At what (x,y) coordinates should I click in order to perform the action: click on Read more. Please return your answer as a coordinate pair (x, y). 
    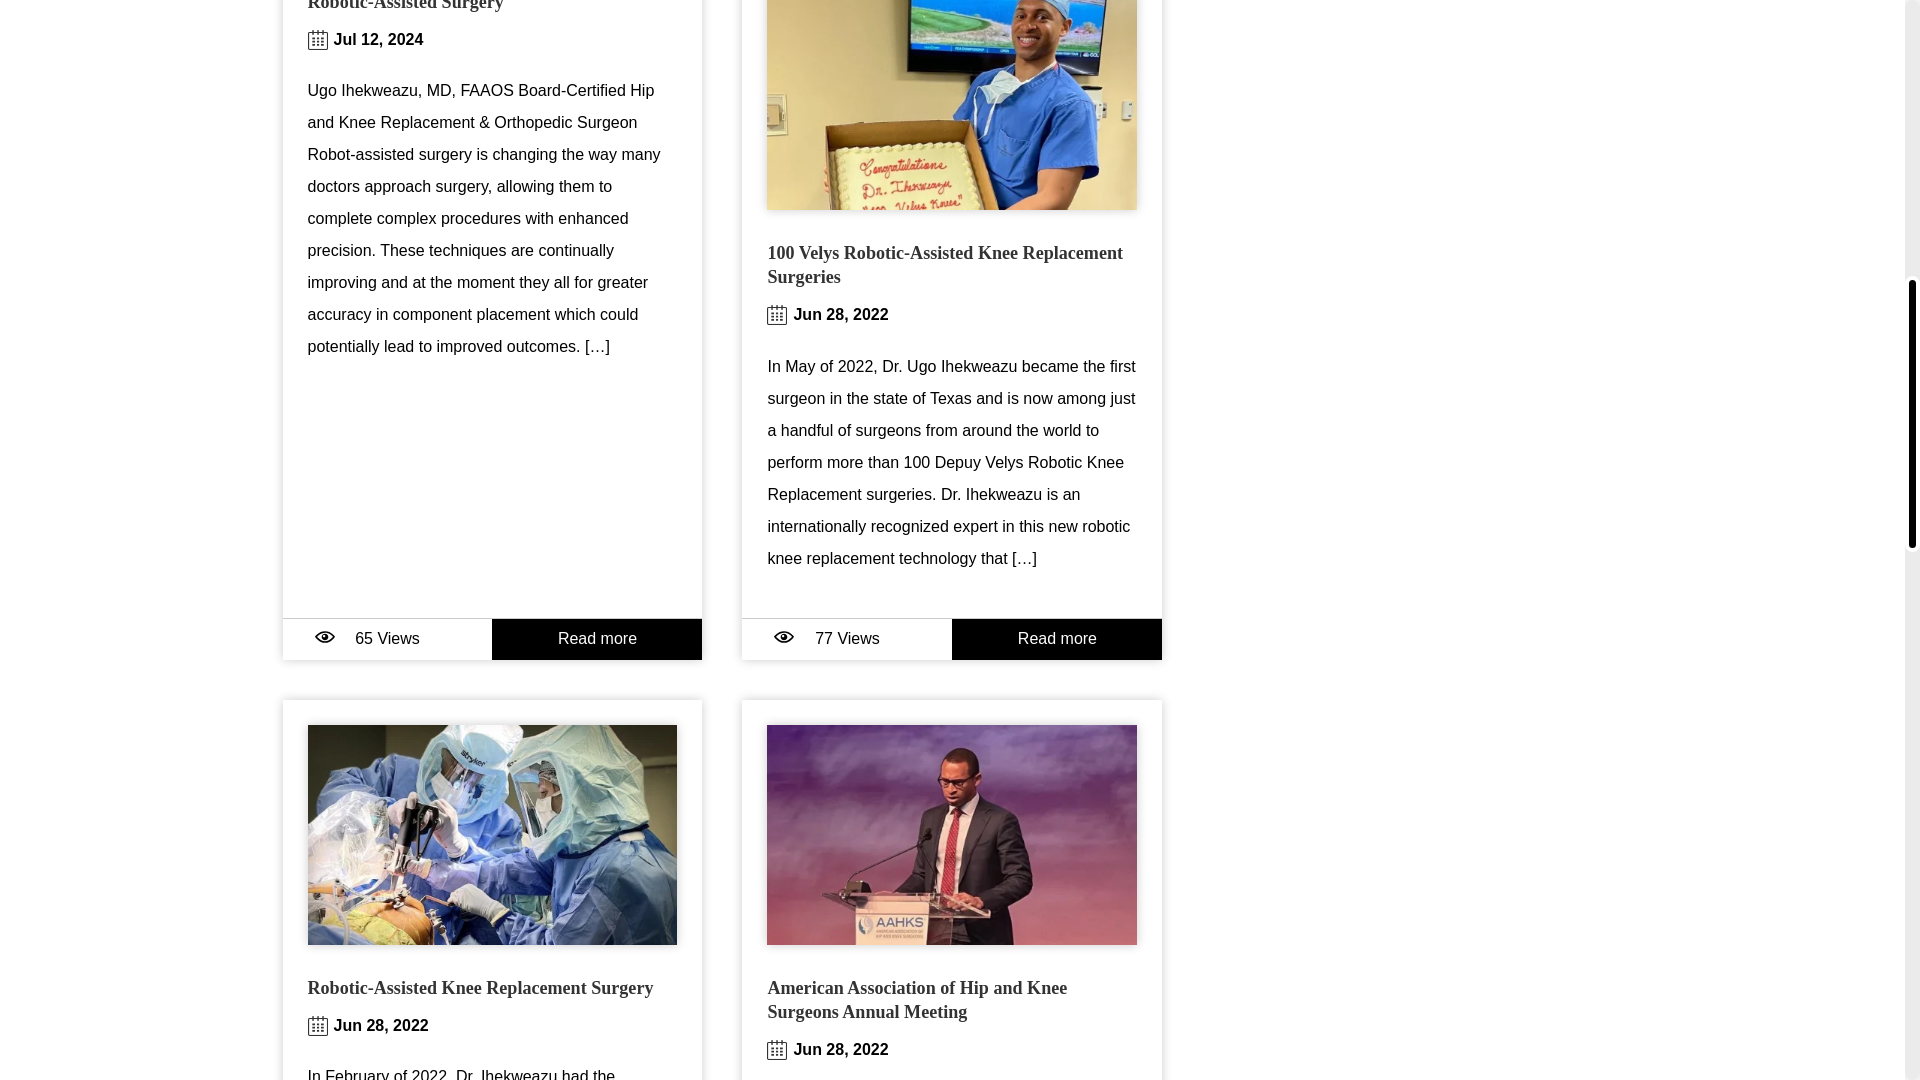
    Looking at the image, I should click on (1056, 638).